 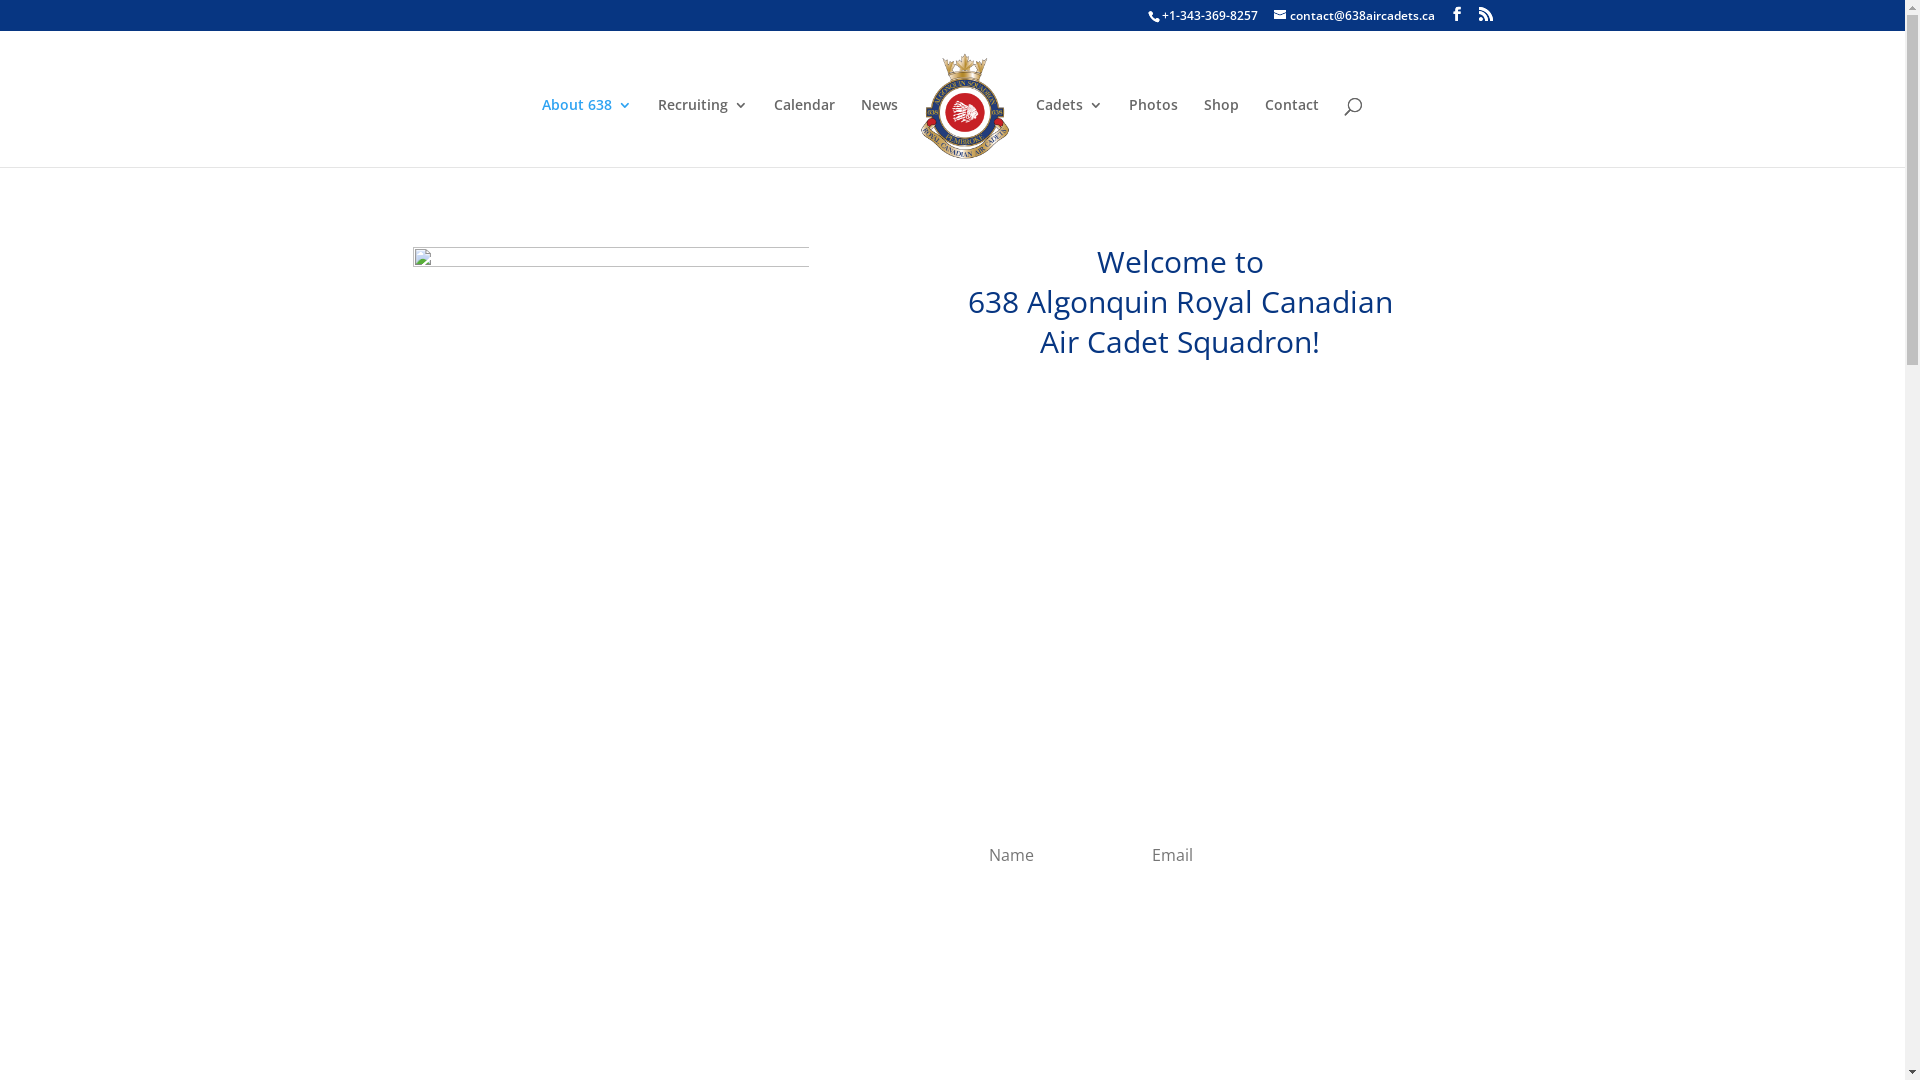 What do you see at coordinates (587, 132) in the screenshot?
I see `About 638` at bounding box center [587, 132].